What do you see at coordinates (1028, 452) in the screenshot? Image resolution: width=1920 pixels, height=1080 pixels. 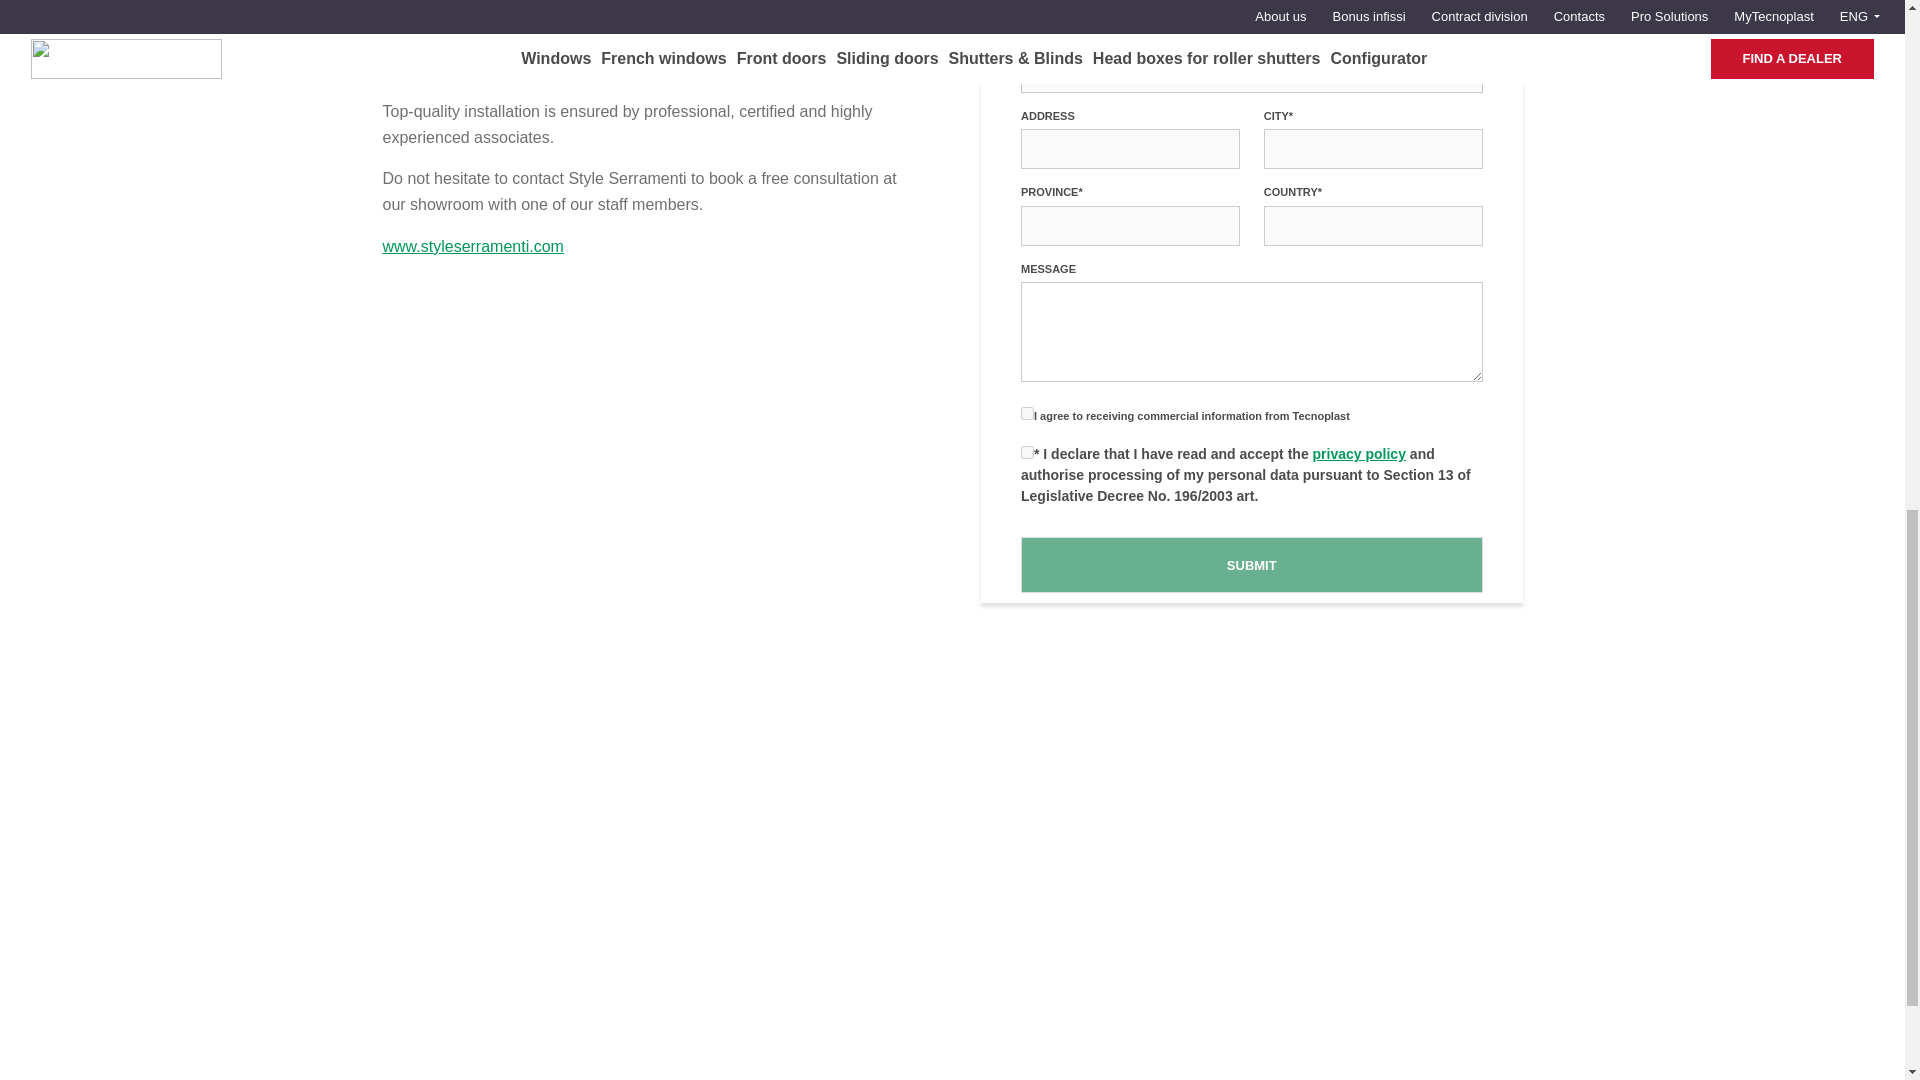 I see `1` at bounding box center [1028, 452].